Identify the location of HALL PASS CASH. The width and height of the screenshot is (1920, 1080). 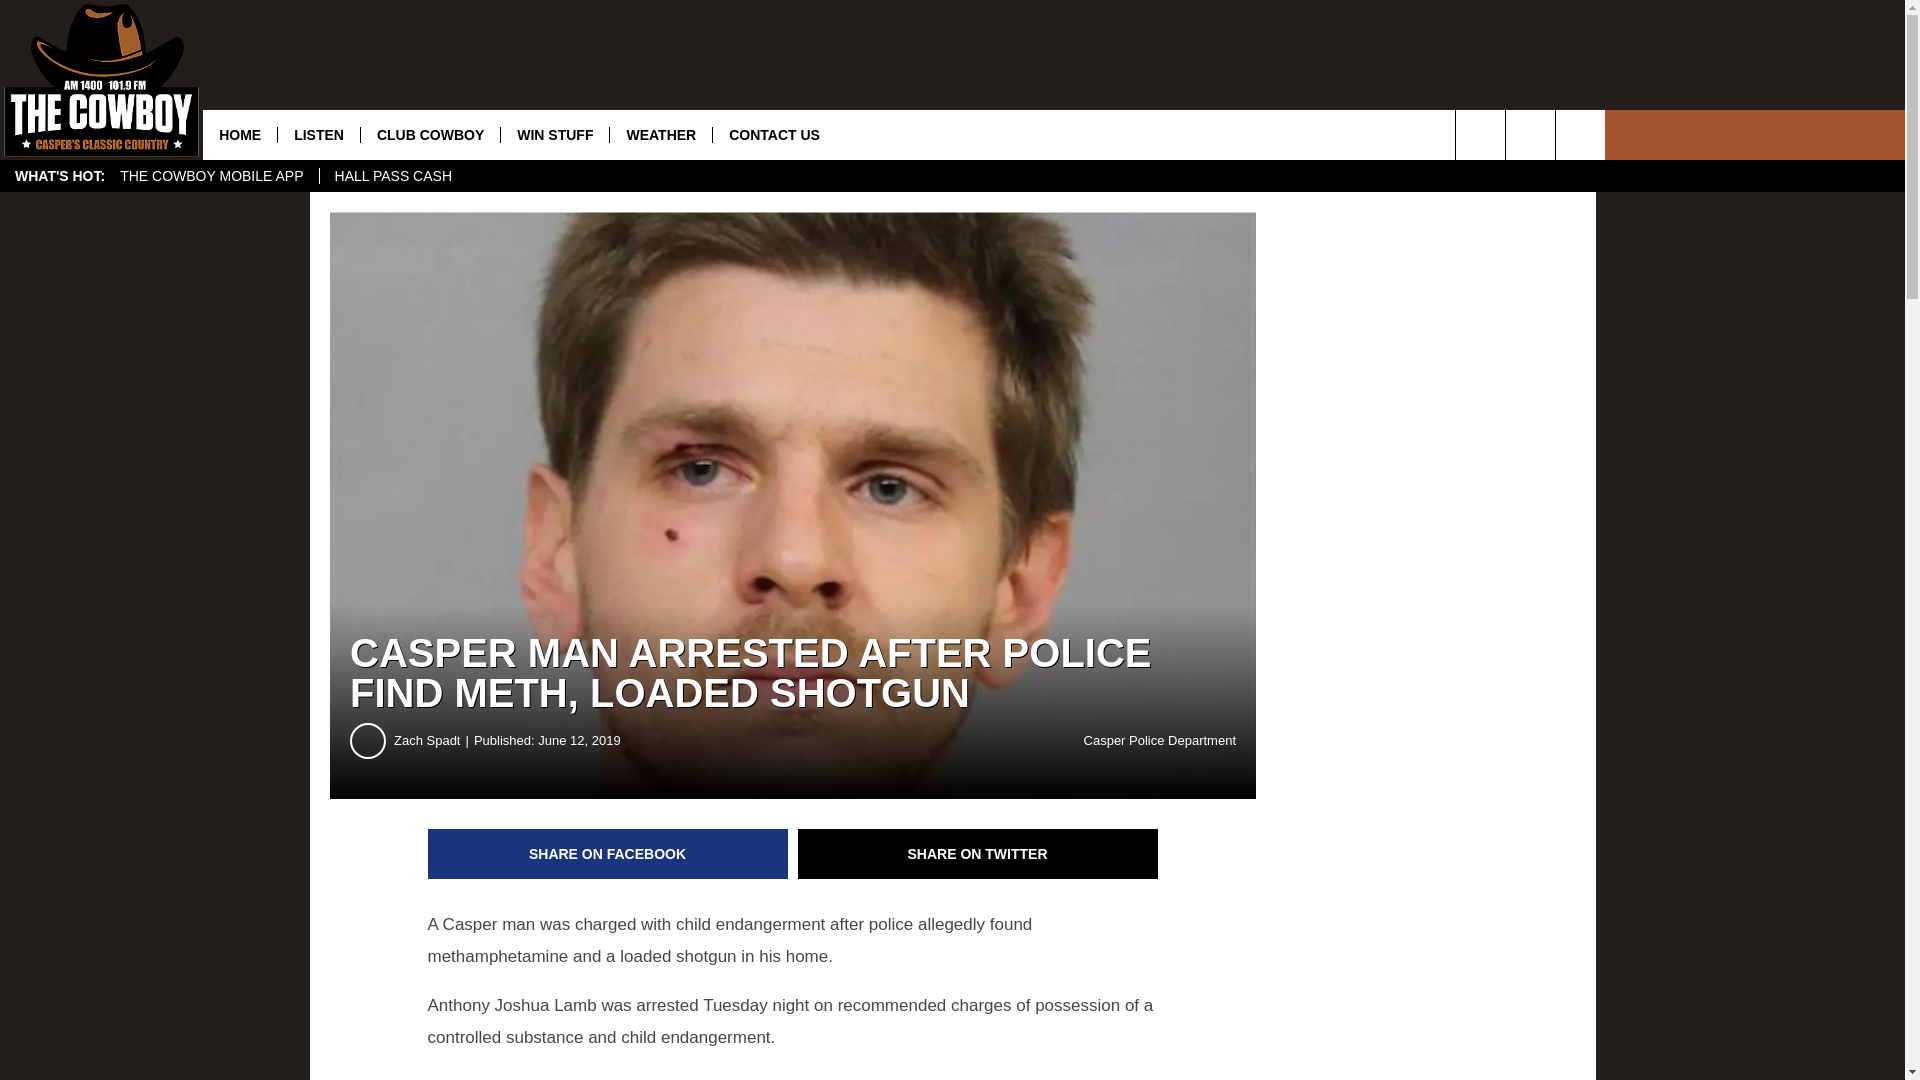
(393, 176).